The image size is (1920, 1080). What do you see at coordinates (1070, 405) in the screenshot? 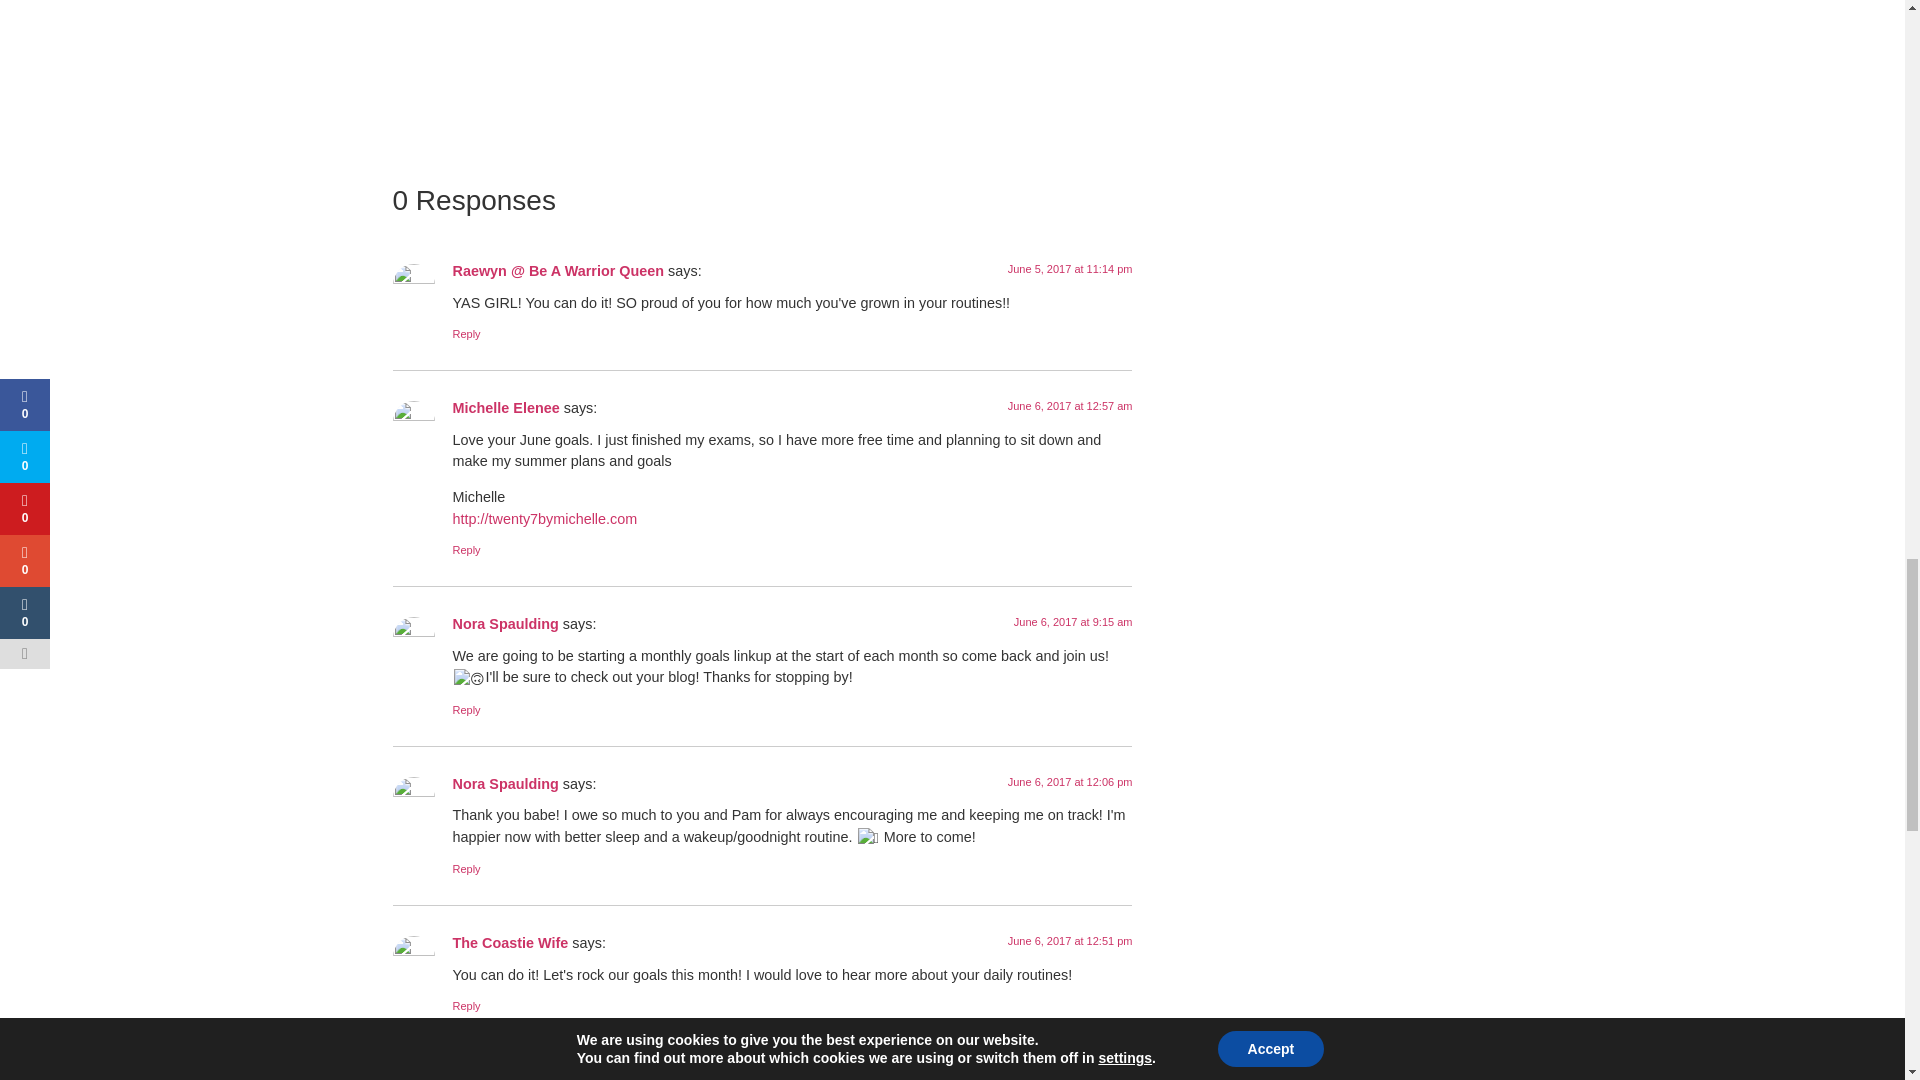
I see `June 6, 2017 at 12:57 am` at bounding box center [1070, 405].